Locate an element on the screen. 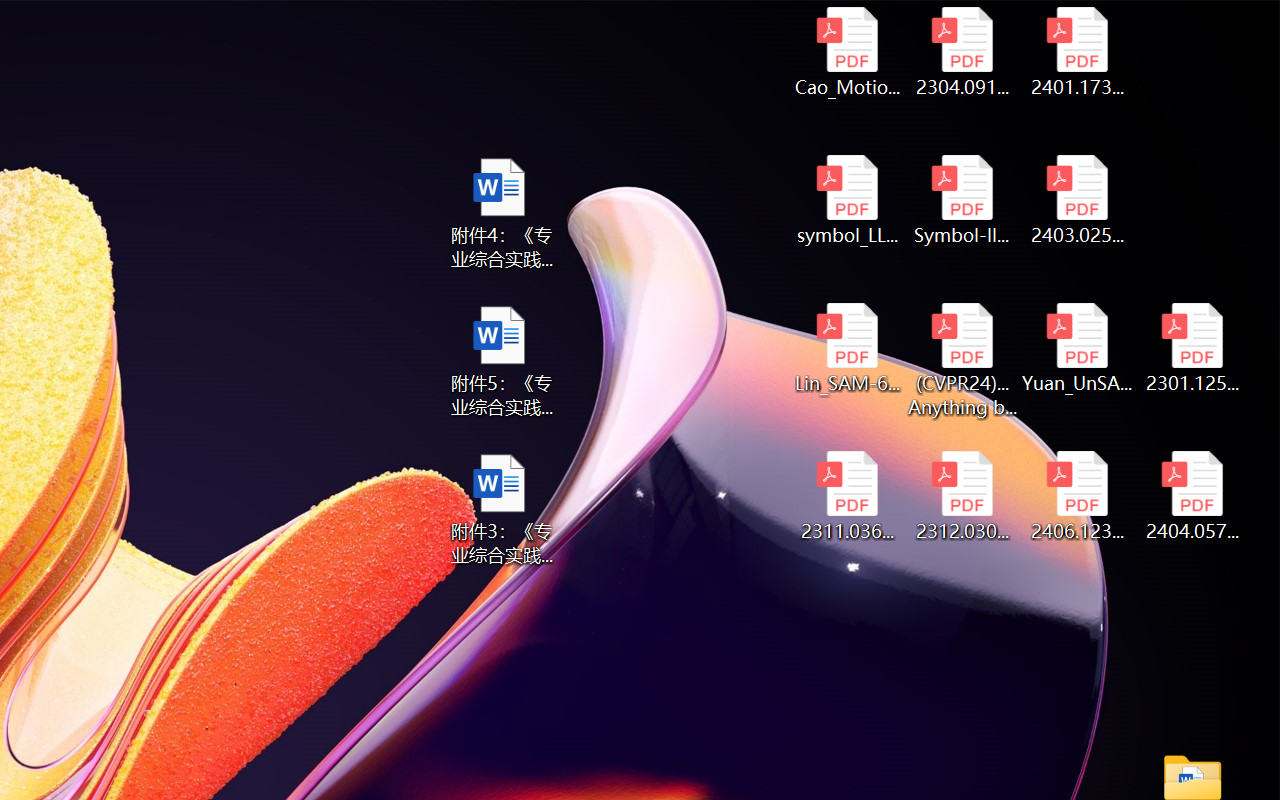 This screenshot has height=800, width=1280. 2401.17399v1.pdf is located at coordinates (1078, 52).